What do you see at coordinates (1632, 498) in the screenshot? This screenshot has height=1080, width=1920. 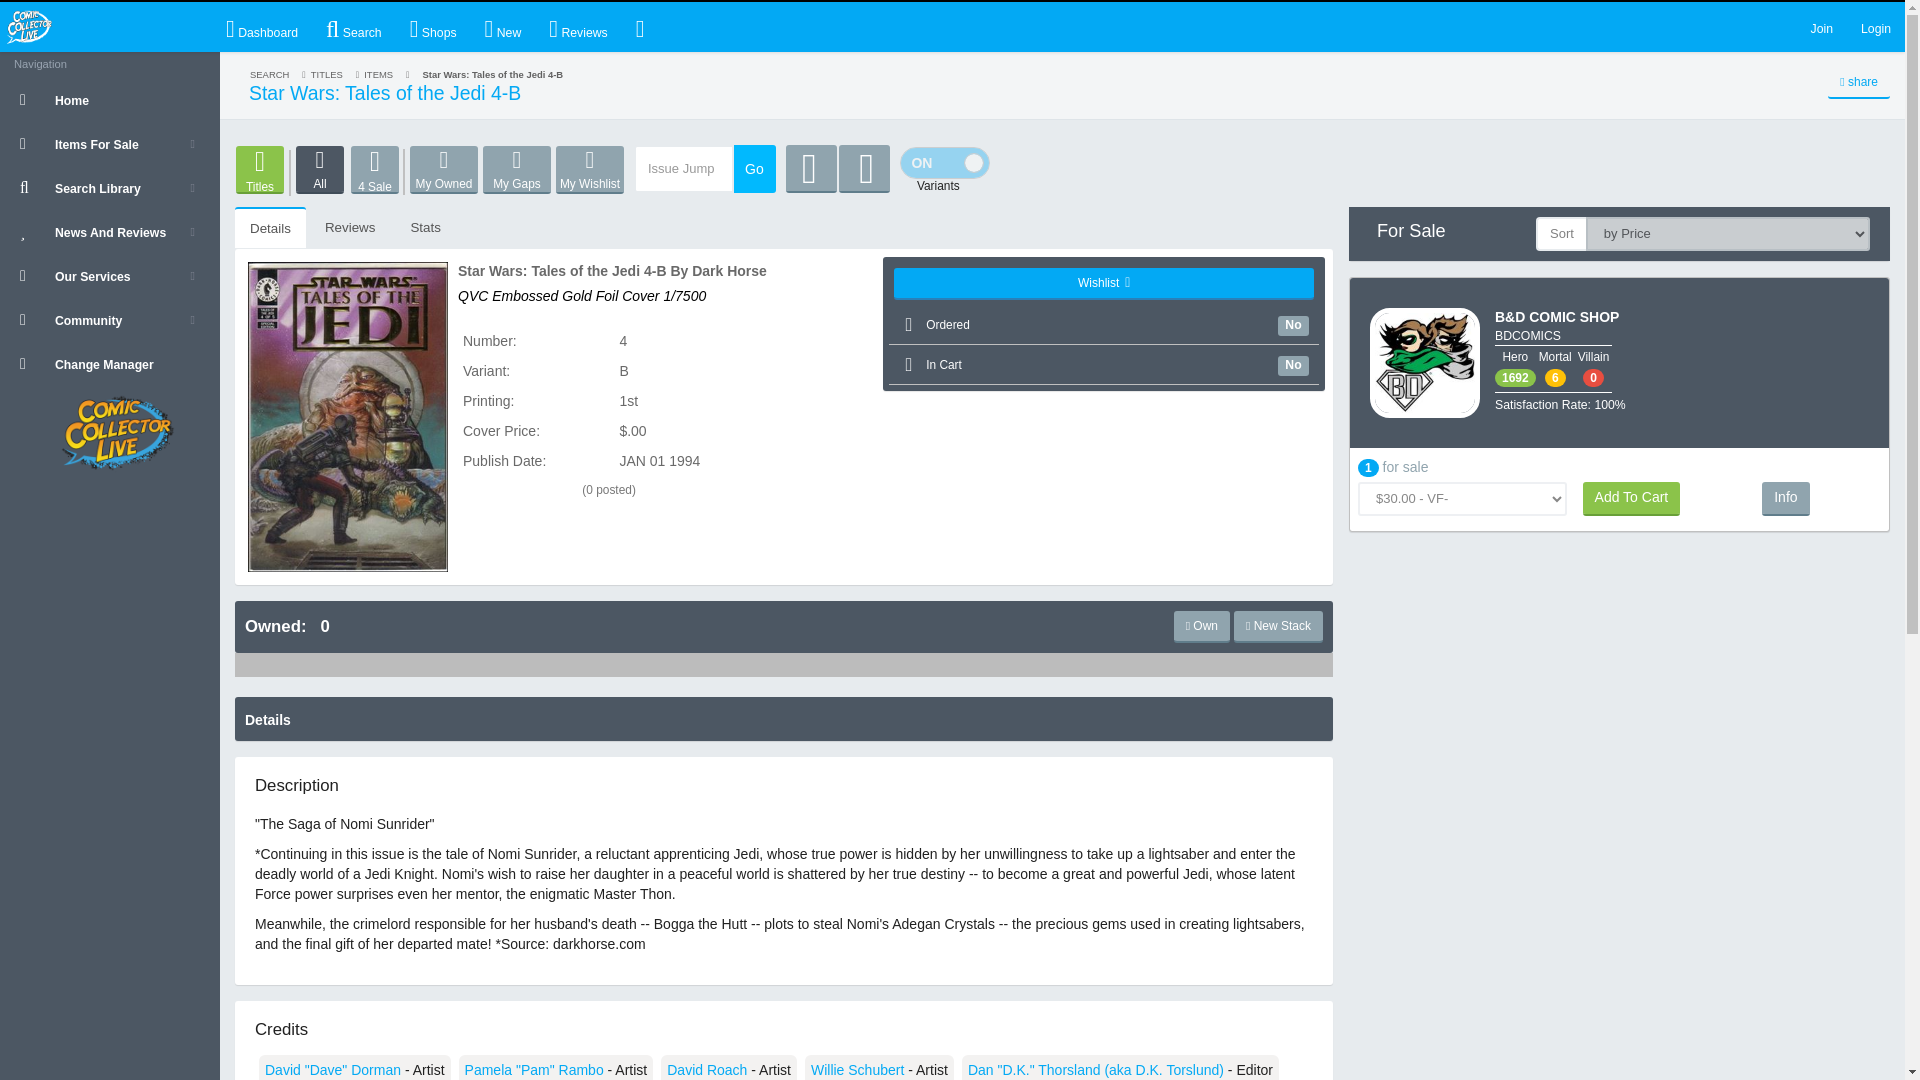 I see `Add To Cart` at bounding box center [1632, 498].